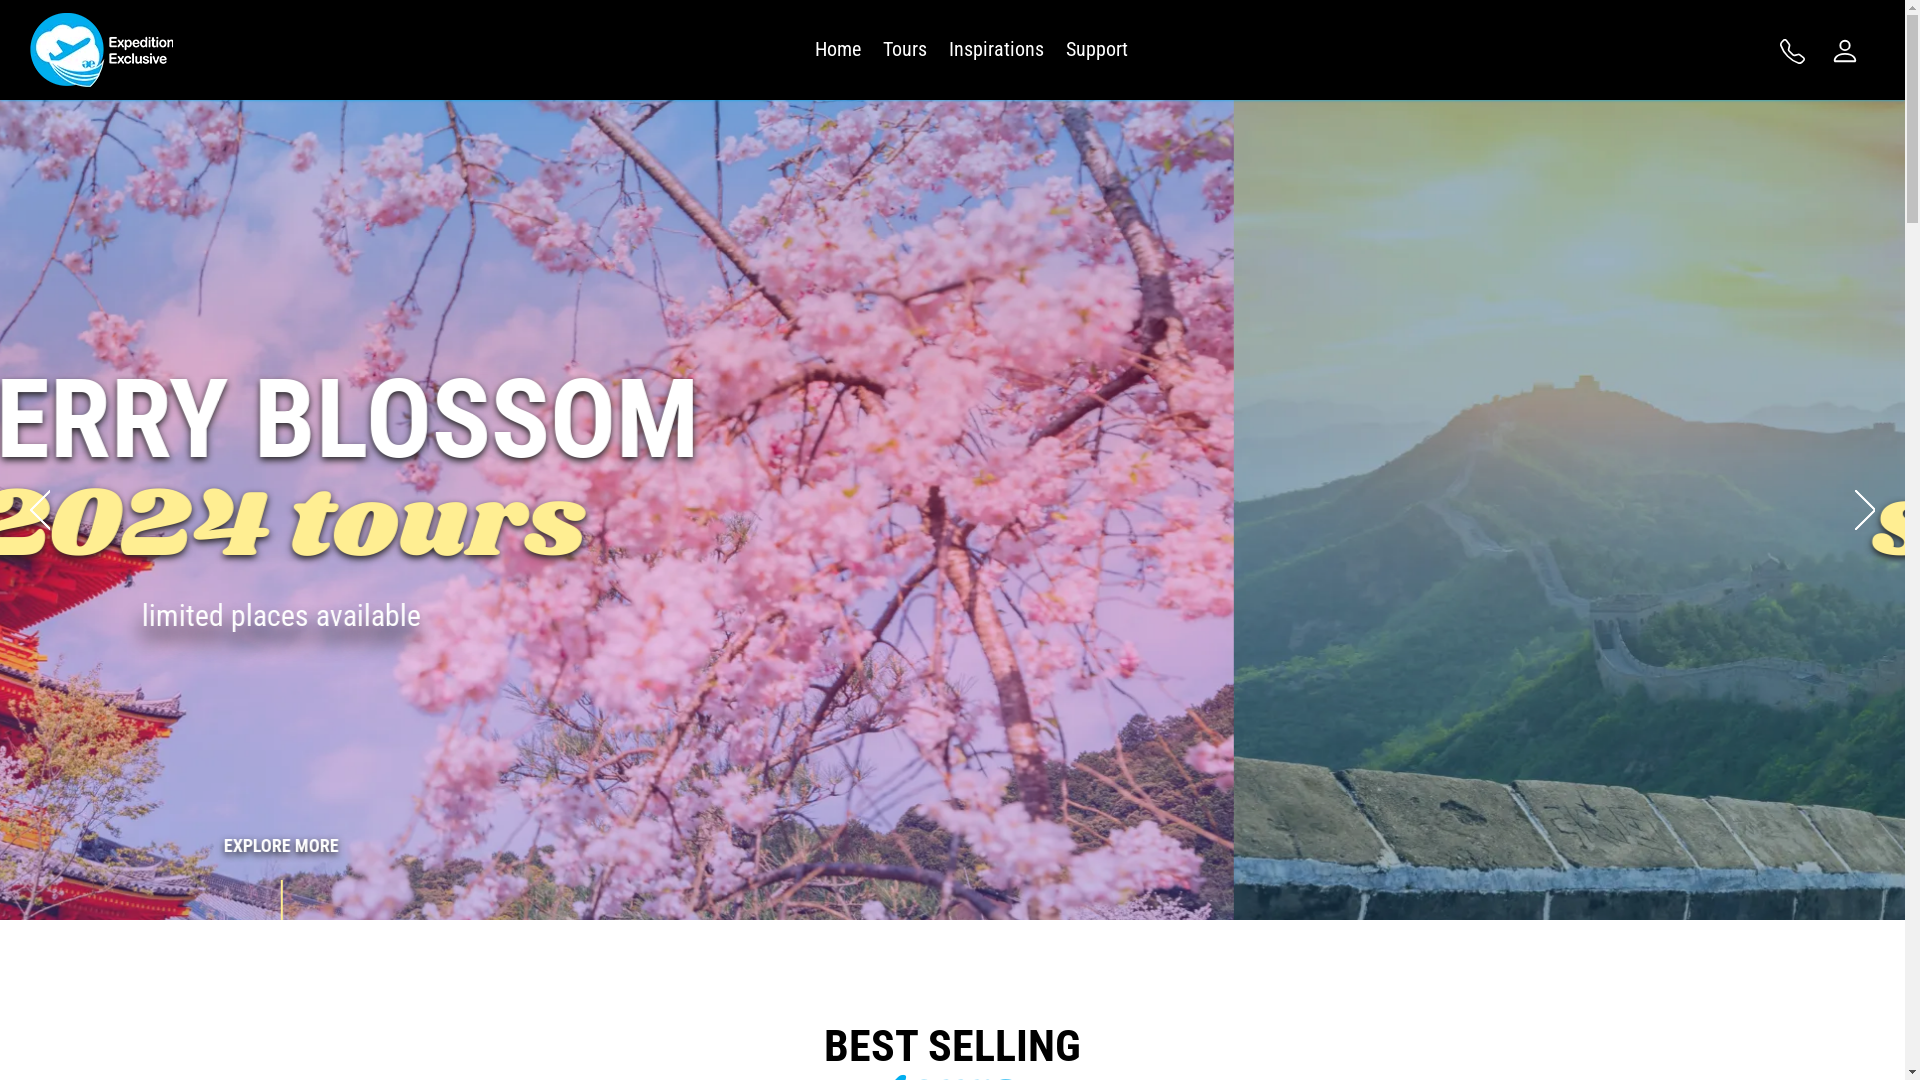 This screenshot has height=1080, width=1920. What do you see at coordinates (40, 510) in the screenshot?
I see `Previous` at bounding box center [40, 510].